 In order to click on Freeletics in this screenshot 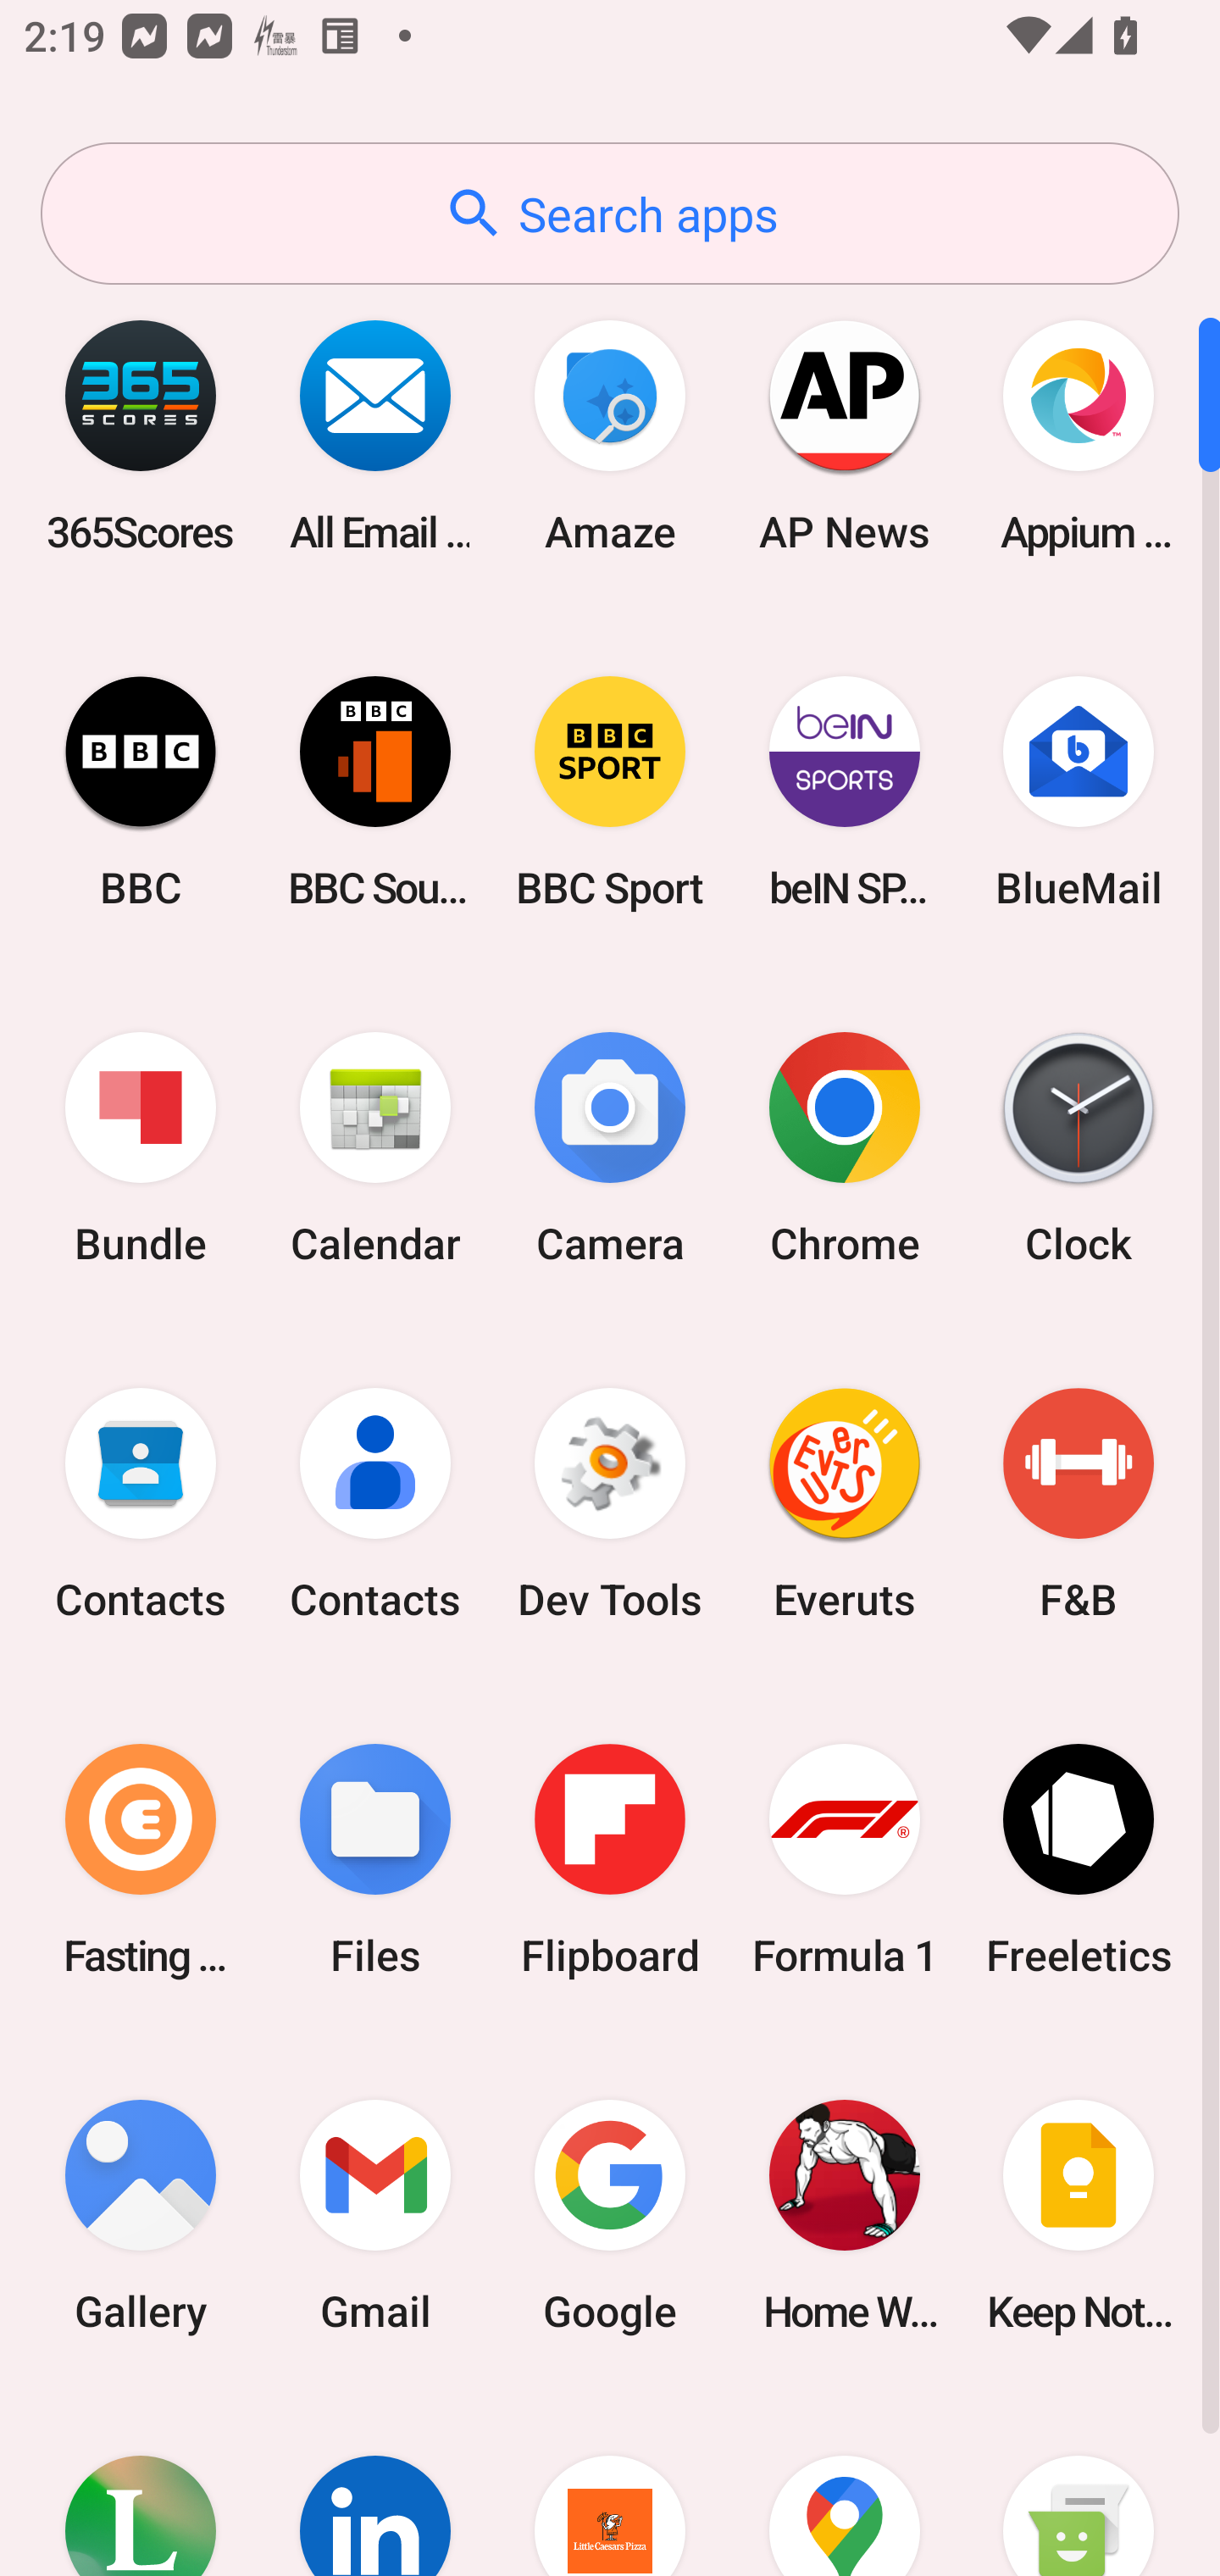, I will do `click(1079, 1859)`.